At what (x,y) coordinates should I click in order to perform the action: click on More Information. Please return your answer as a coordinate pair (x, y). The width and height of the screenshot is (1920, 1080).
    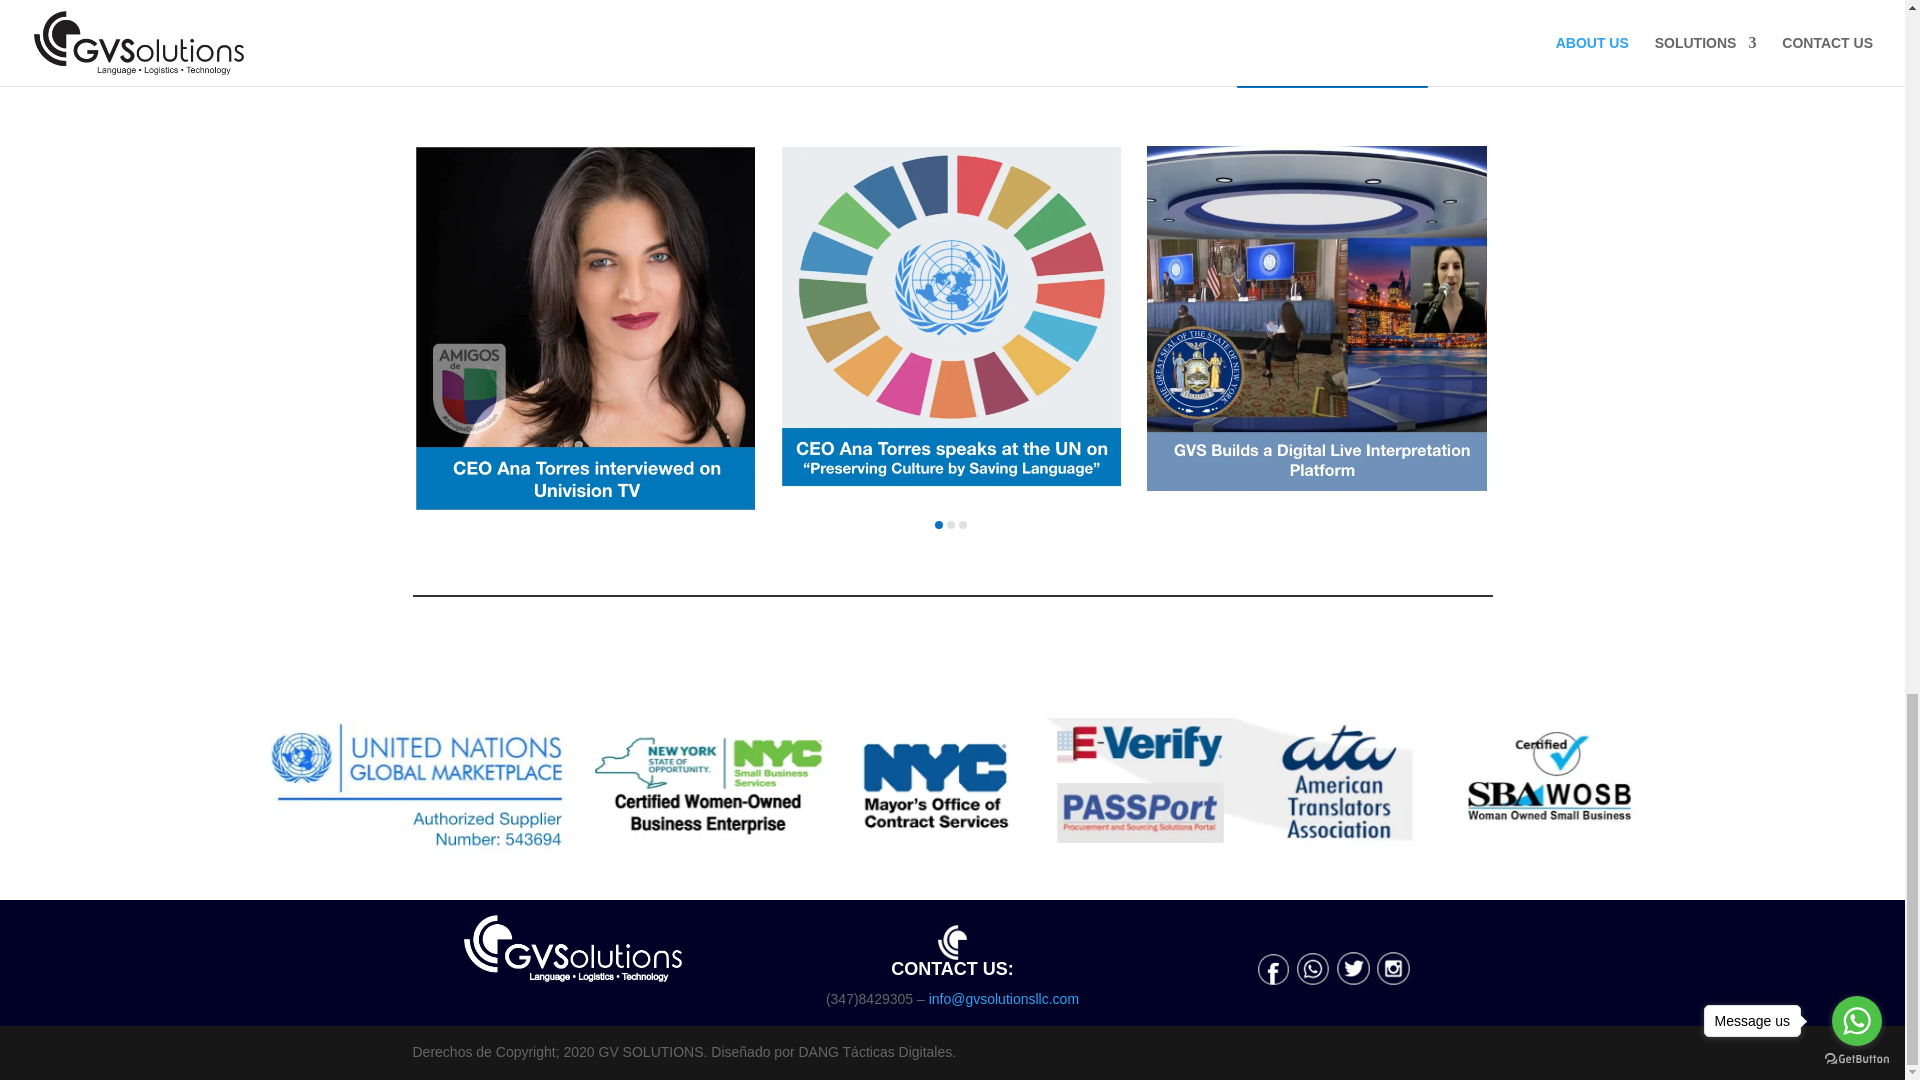
    Looking at the image, I should click on (952, 37).